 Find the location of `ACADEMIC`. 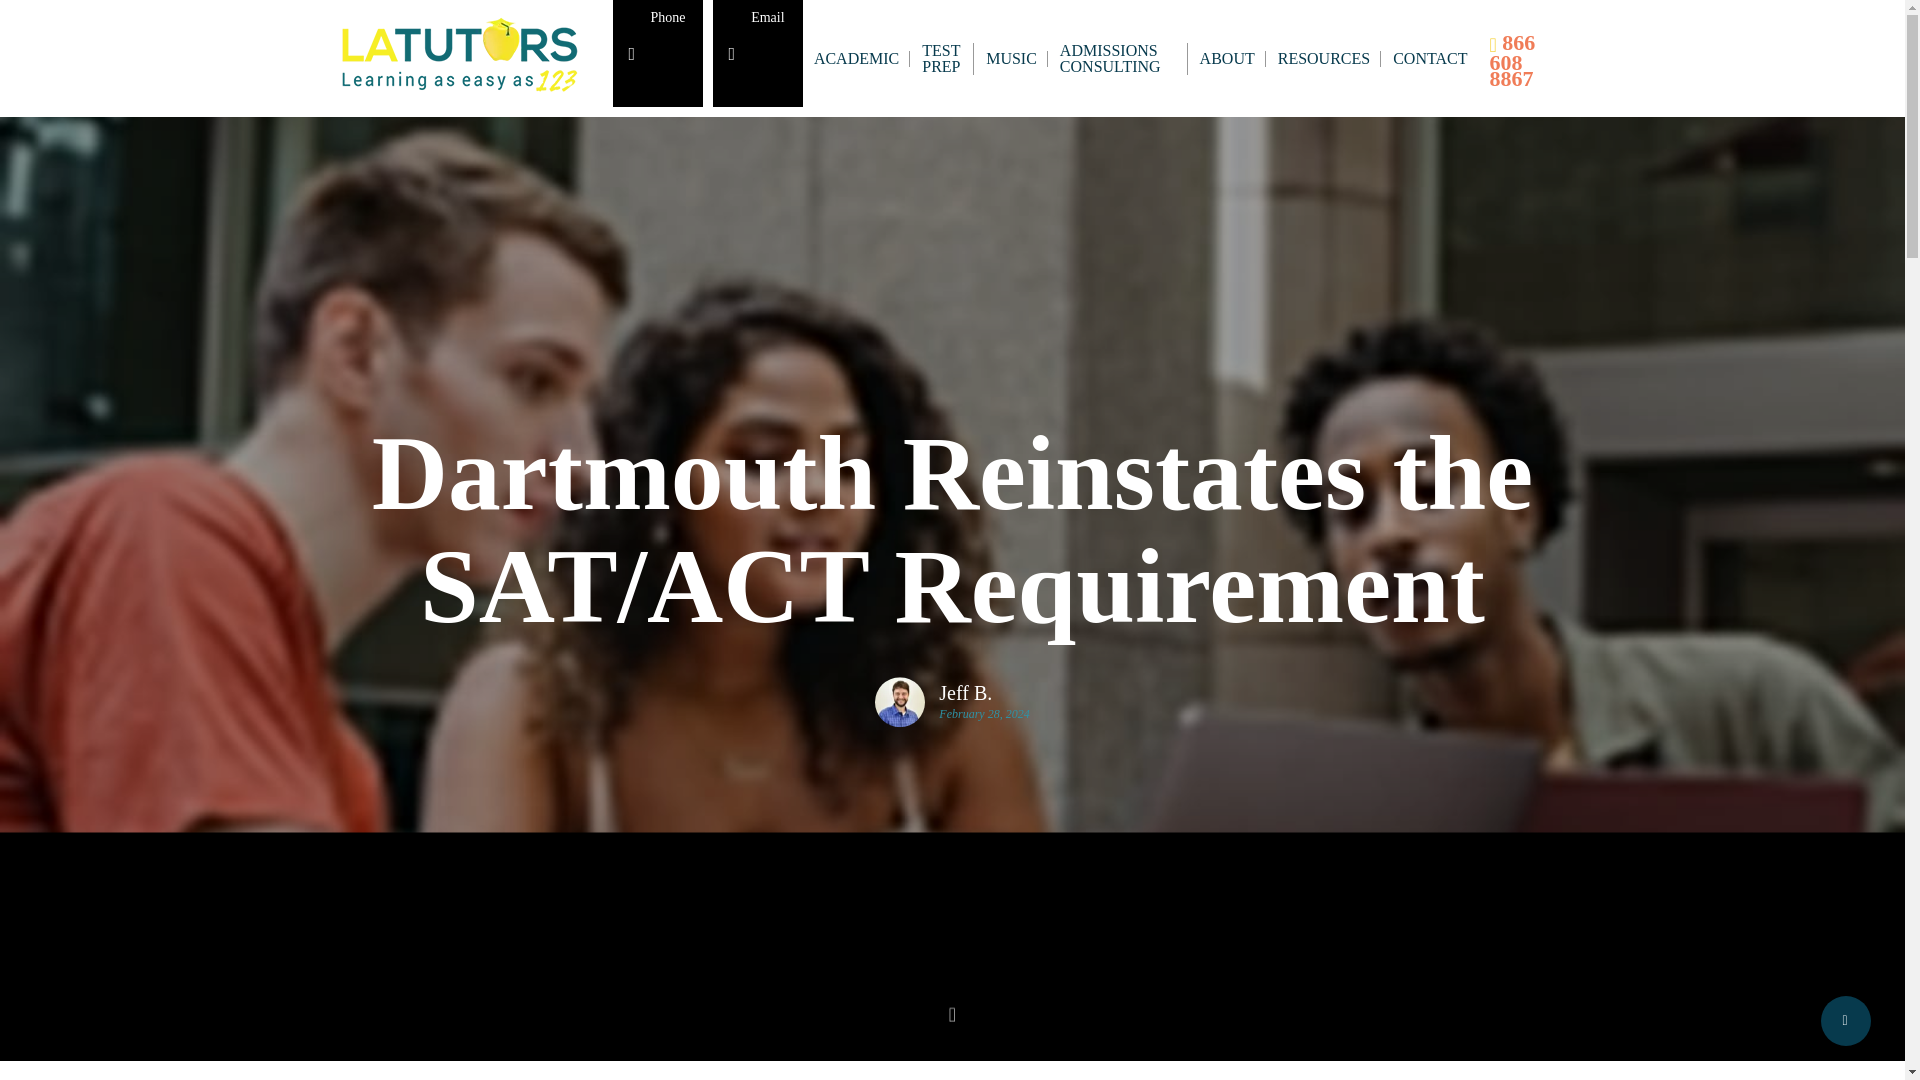

ACADEMIC is located at coordinates (857, 57).